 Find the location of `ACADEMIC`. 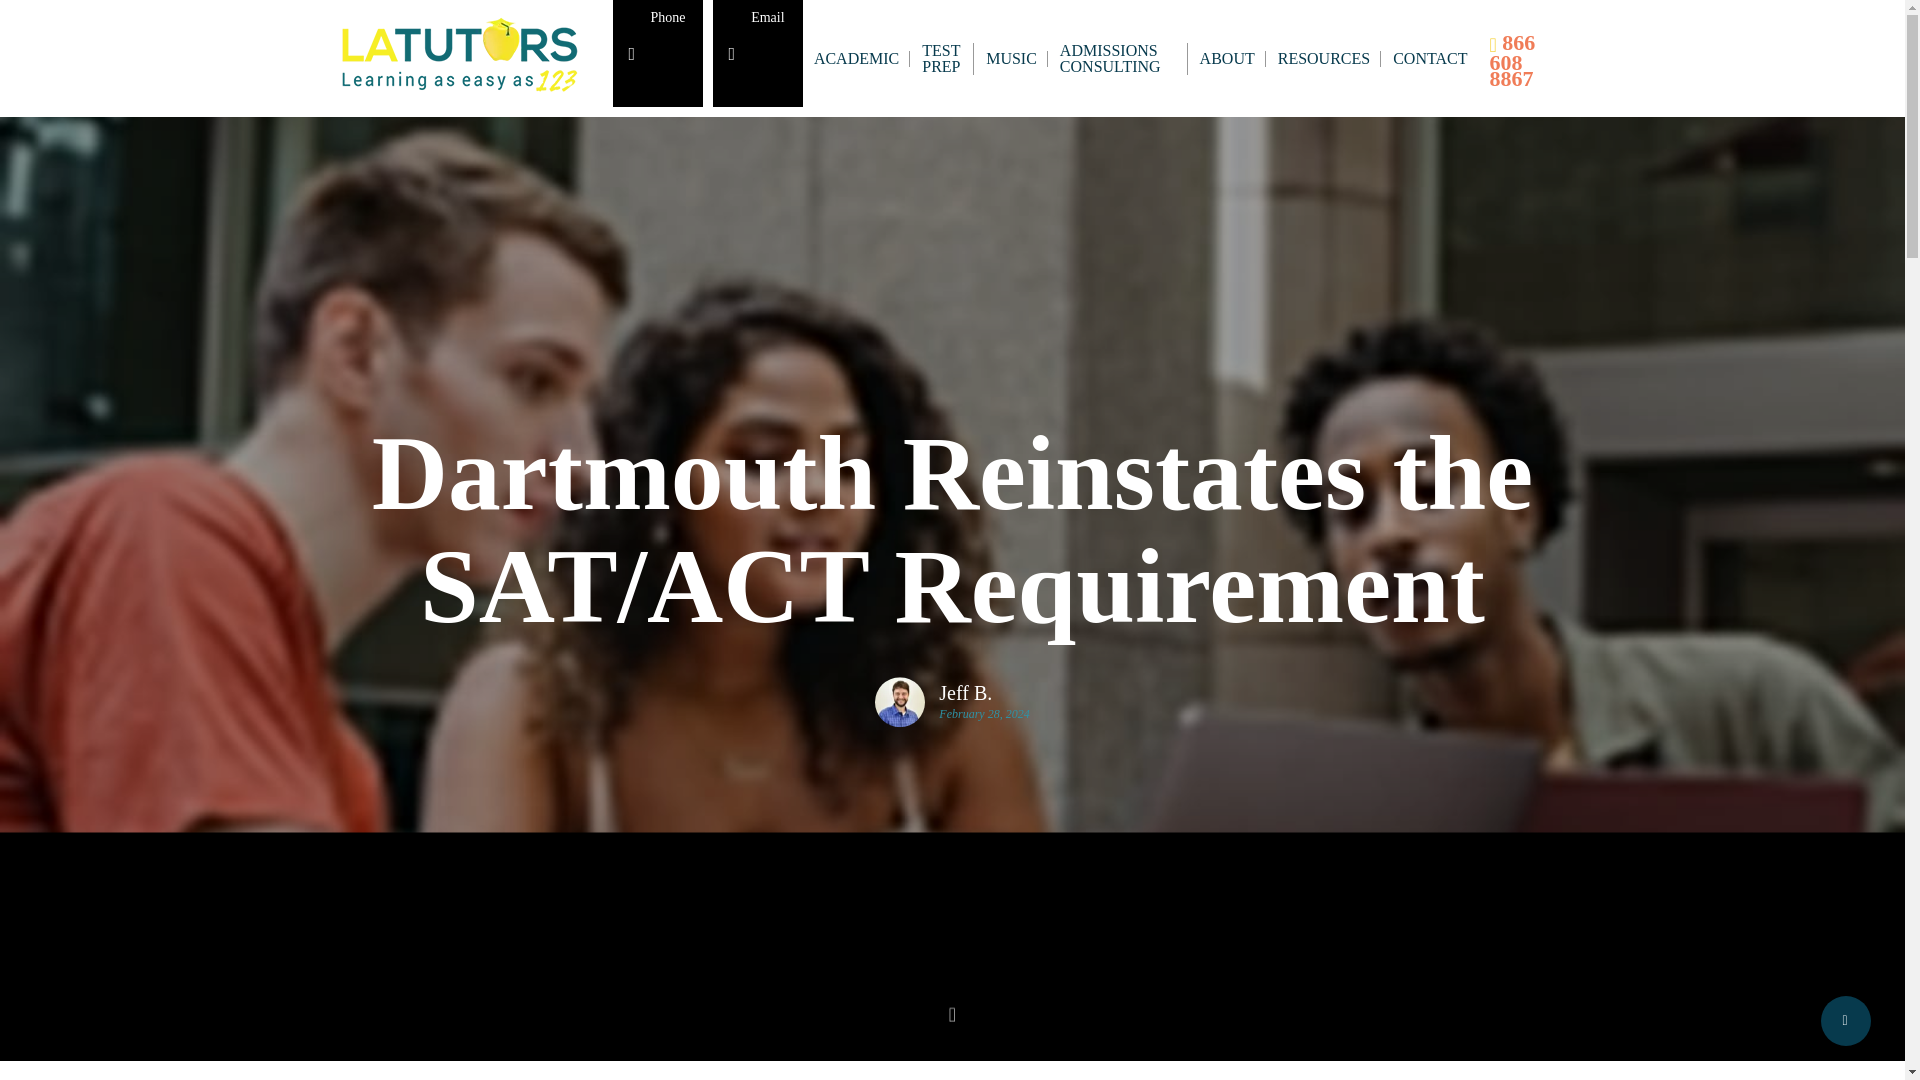

ACADEMIC is located at coordinates (857, 57).